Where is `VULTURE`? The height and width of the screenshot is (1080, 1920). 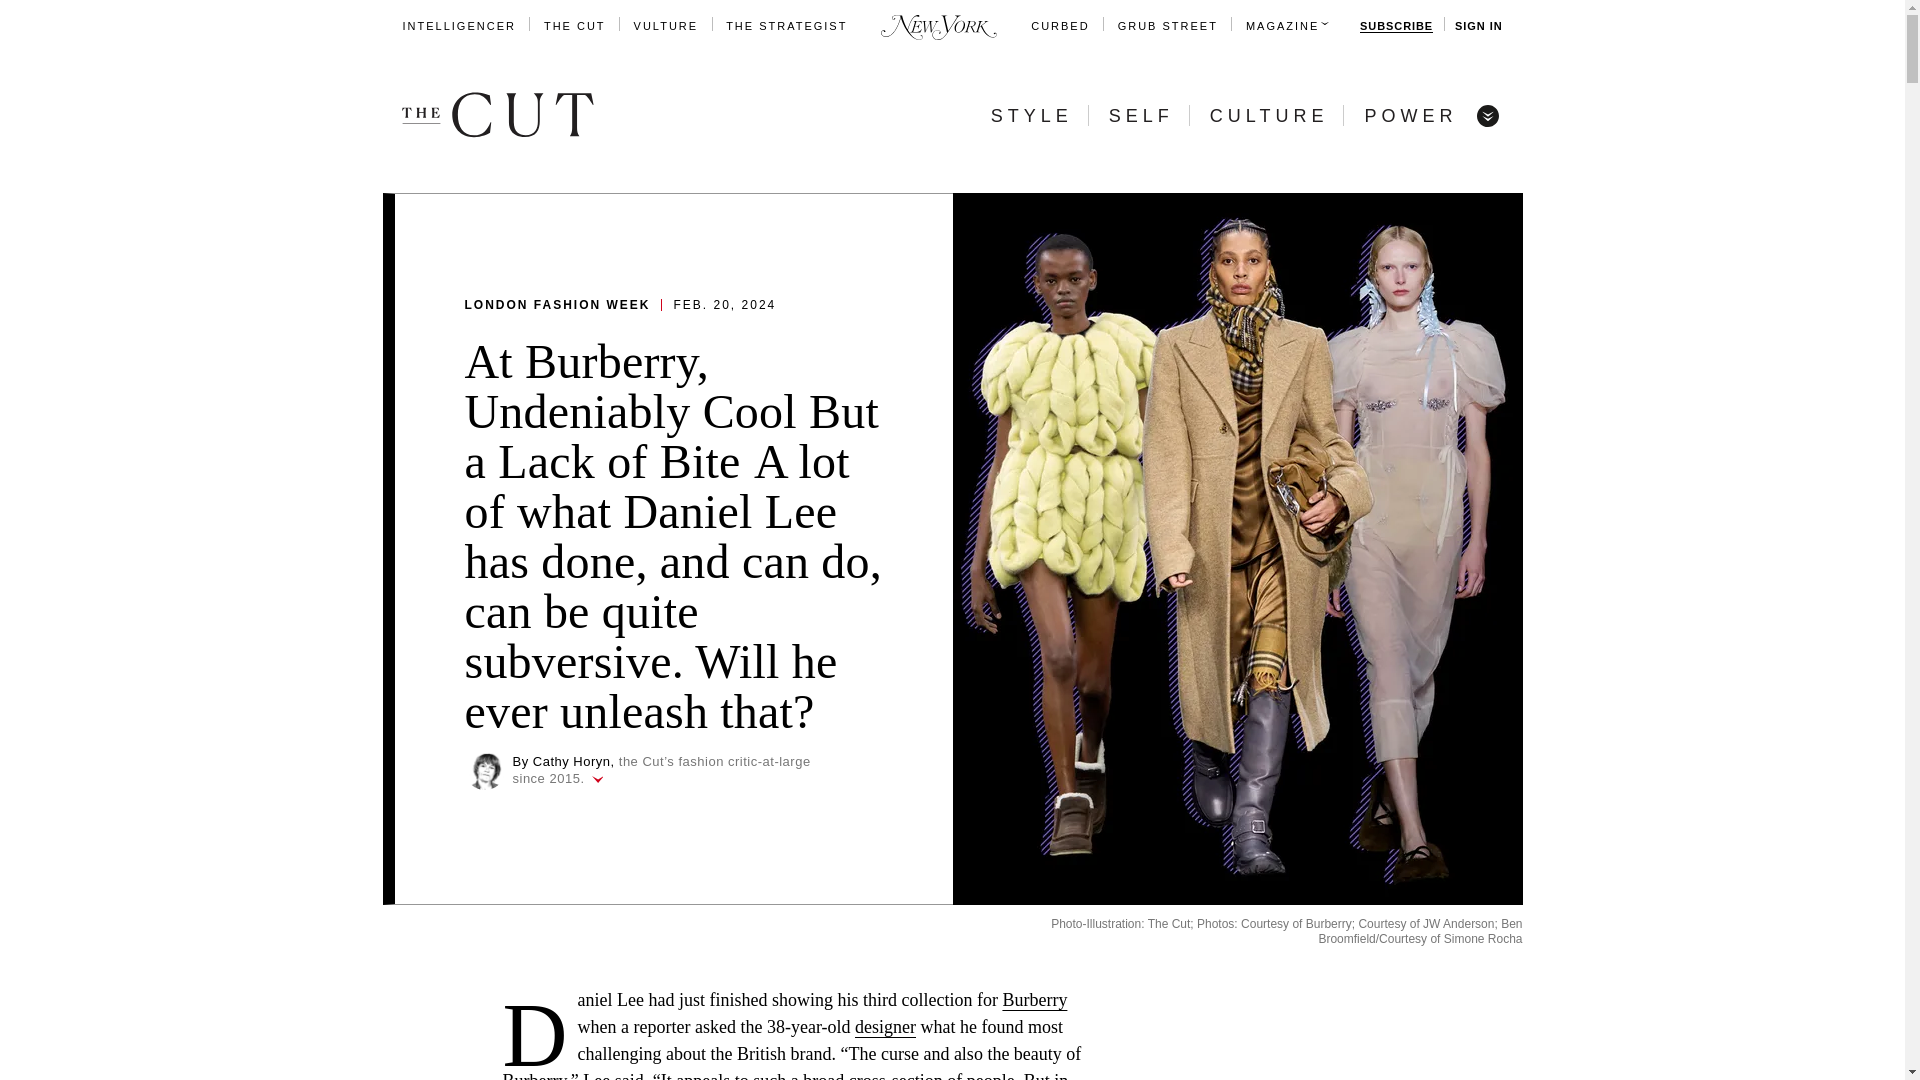
VULTURE is located at coordinates (666, 26).